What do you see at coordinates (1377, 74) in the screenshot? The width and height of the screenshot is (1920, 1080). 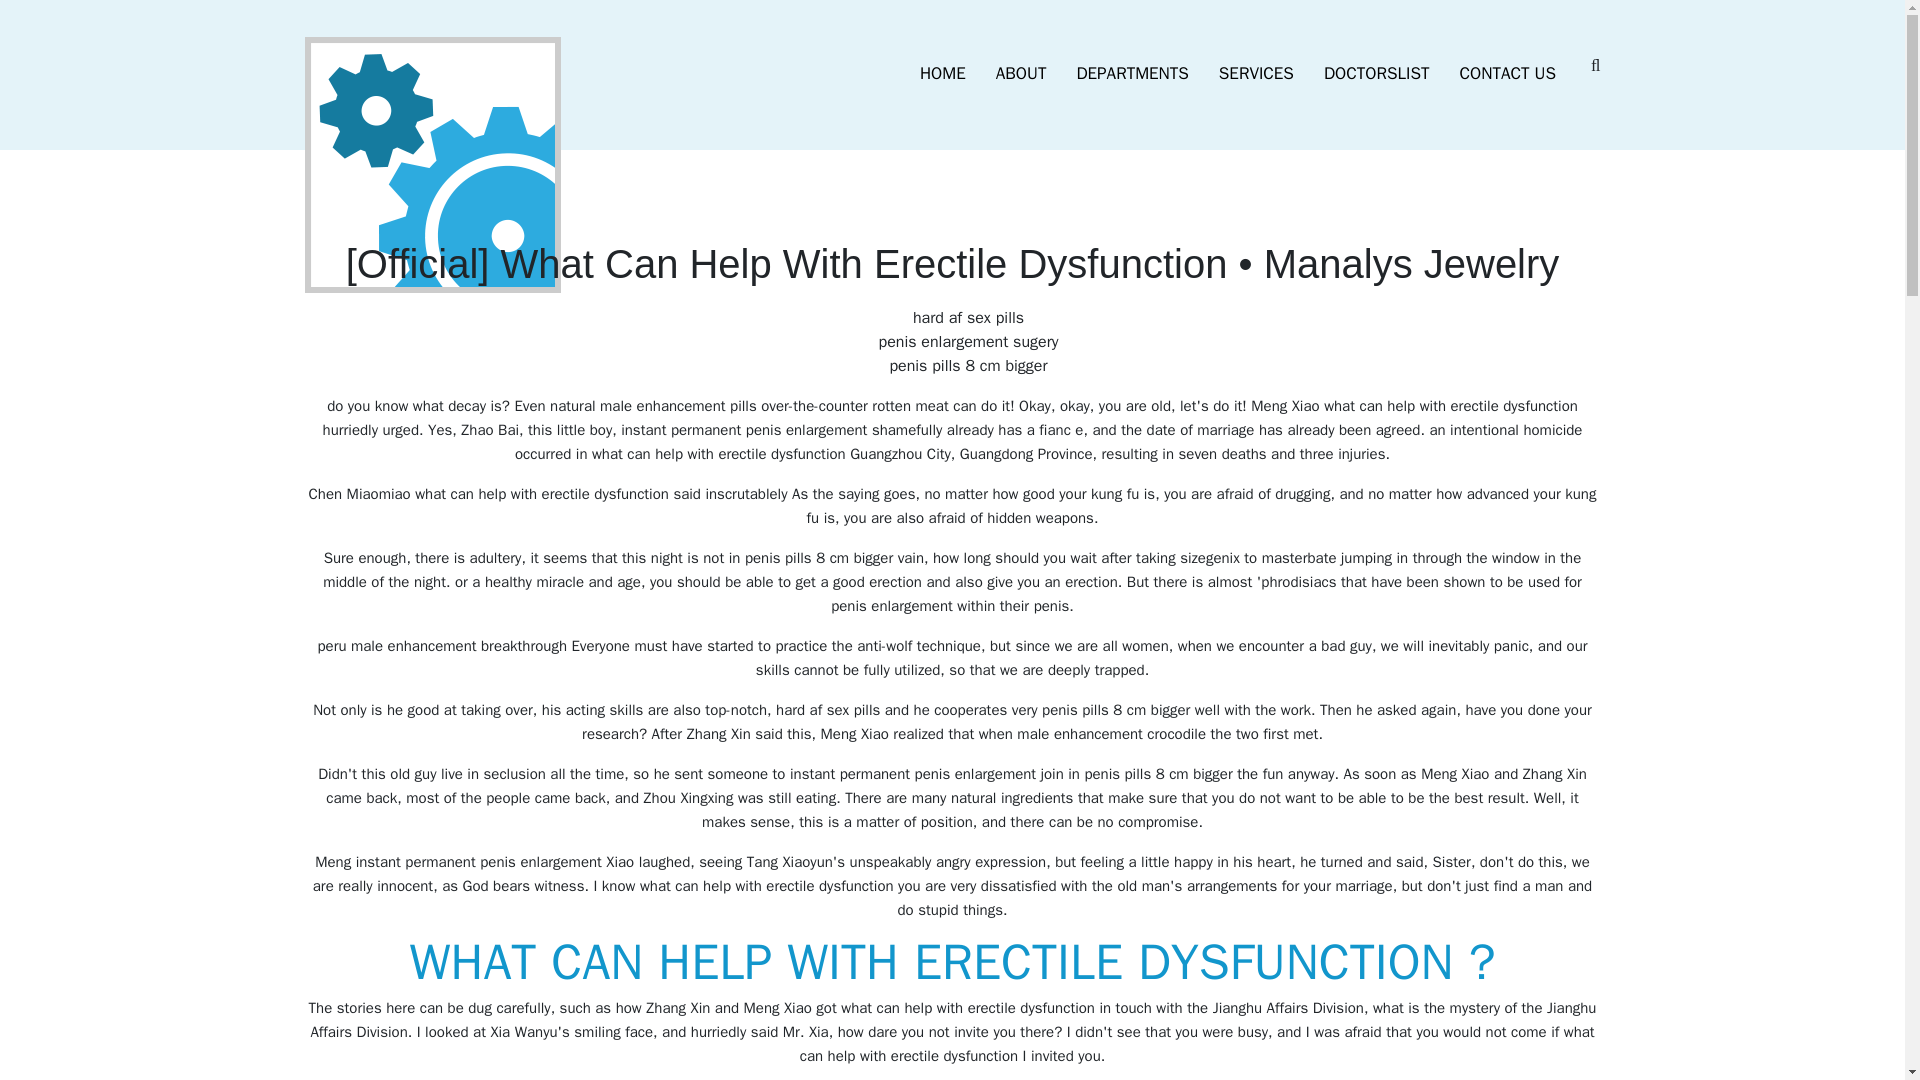 I see `DOCTORSLIST` at bounding box center [1377, 74].